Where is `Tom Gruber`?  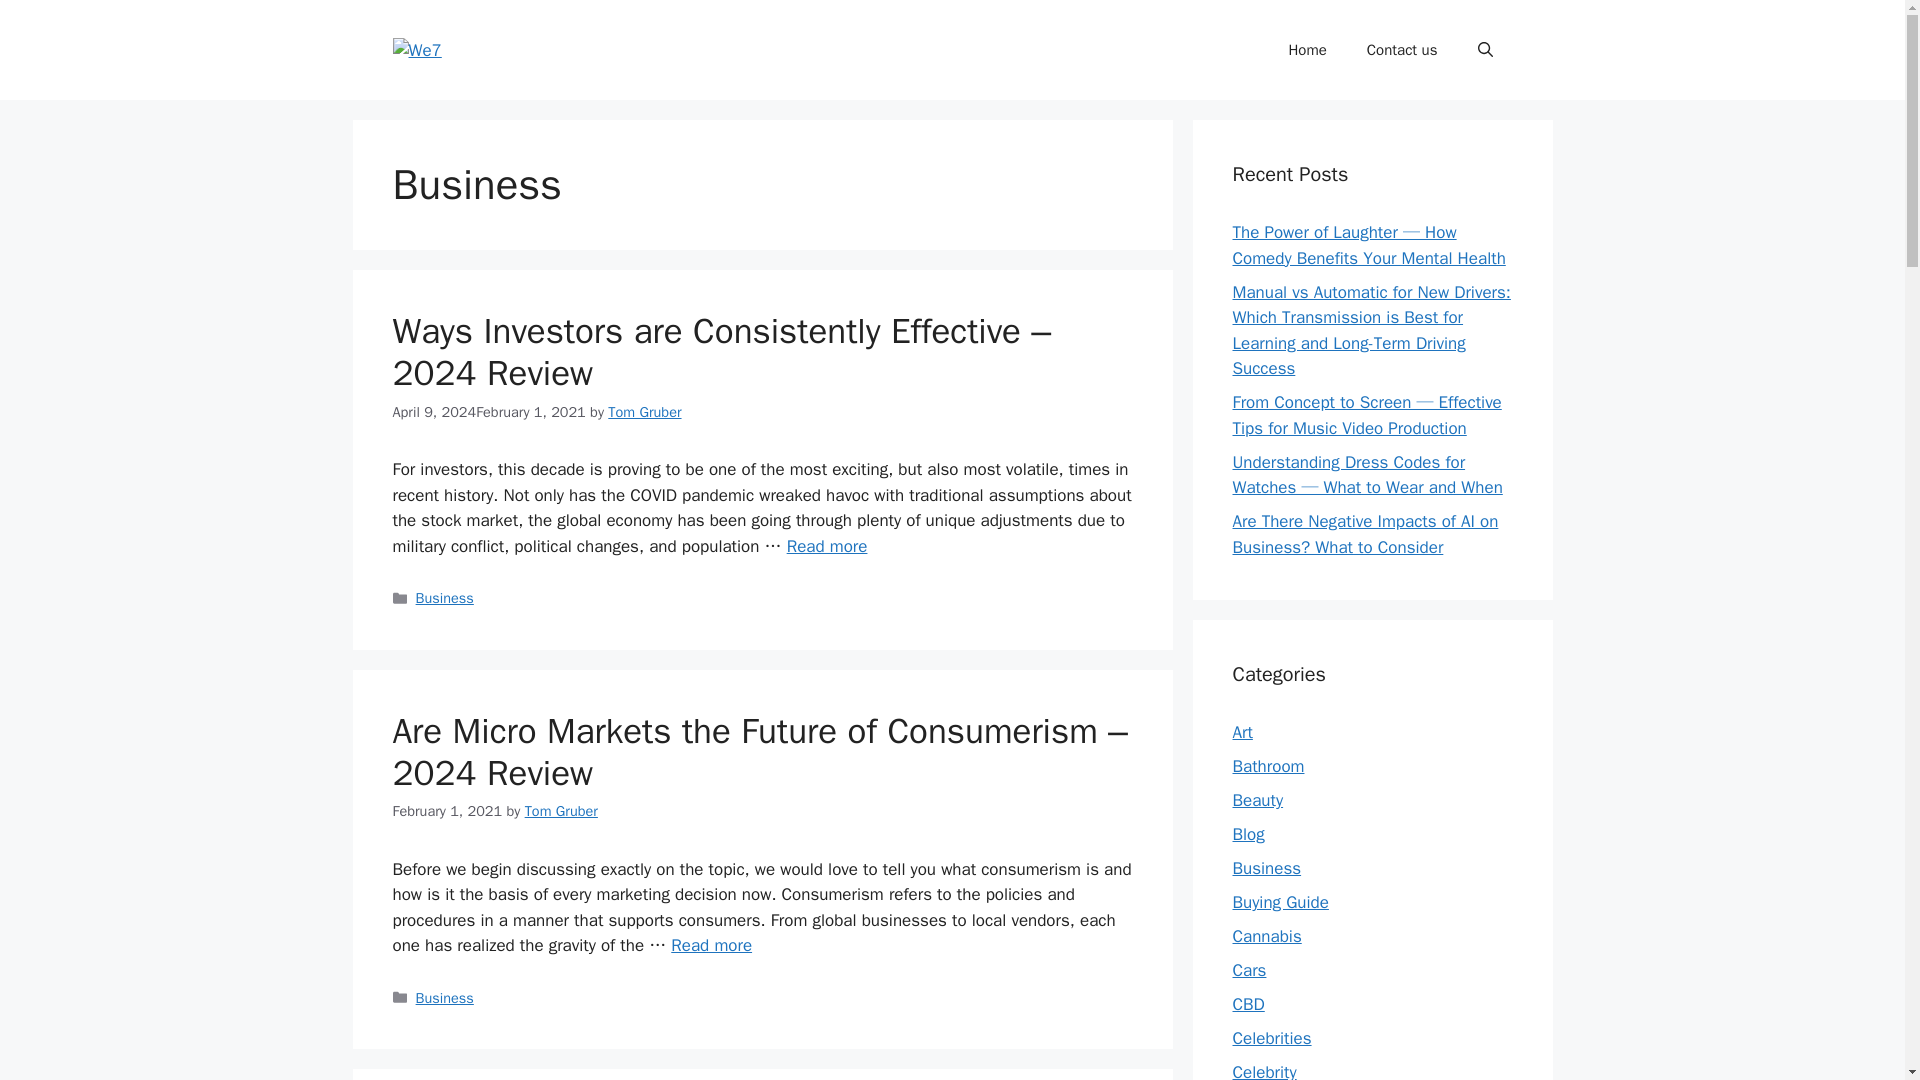 Tom Gruber is located at coordinates (560, 810).